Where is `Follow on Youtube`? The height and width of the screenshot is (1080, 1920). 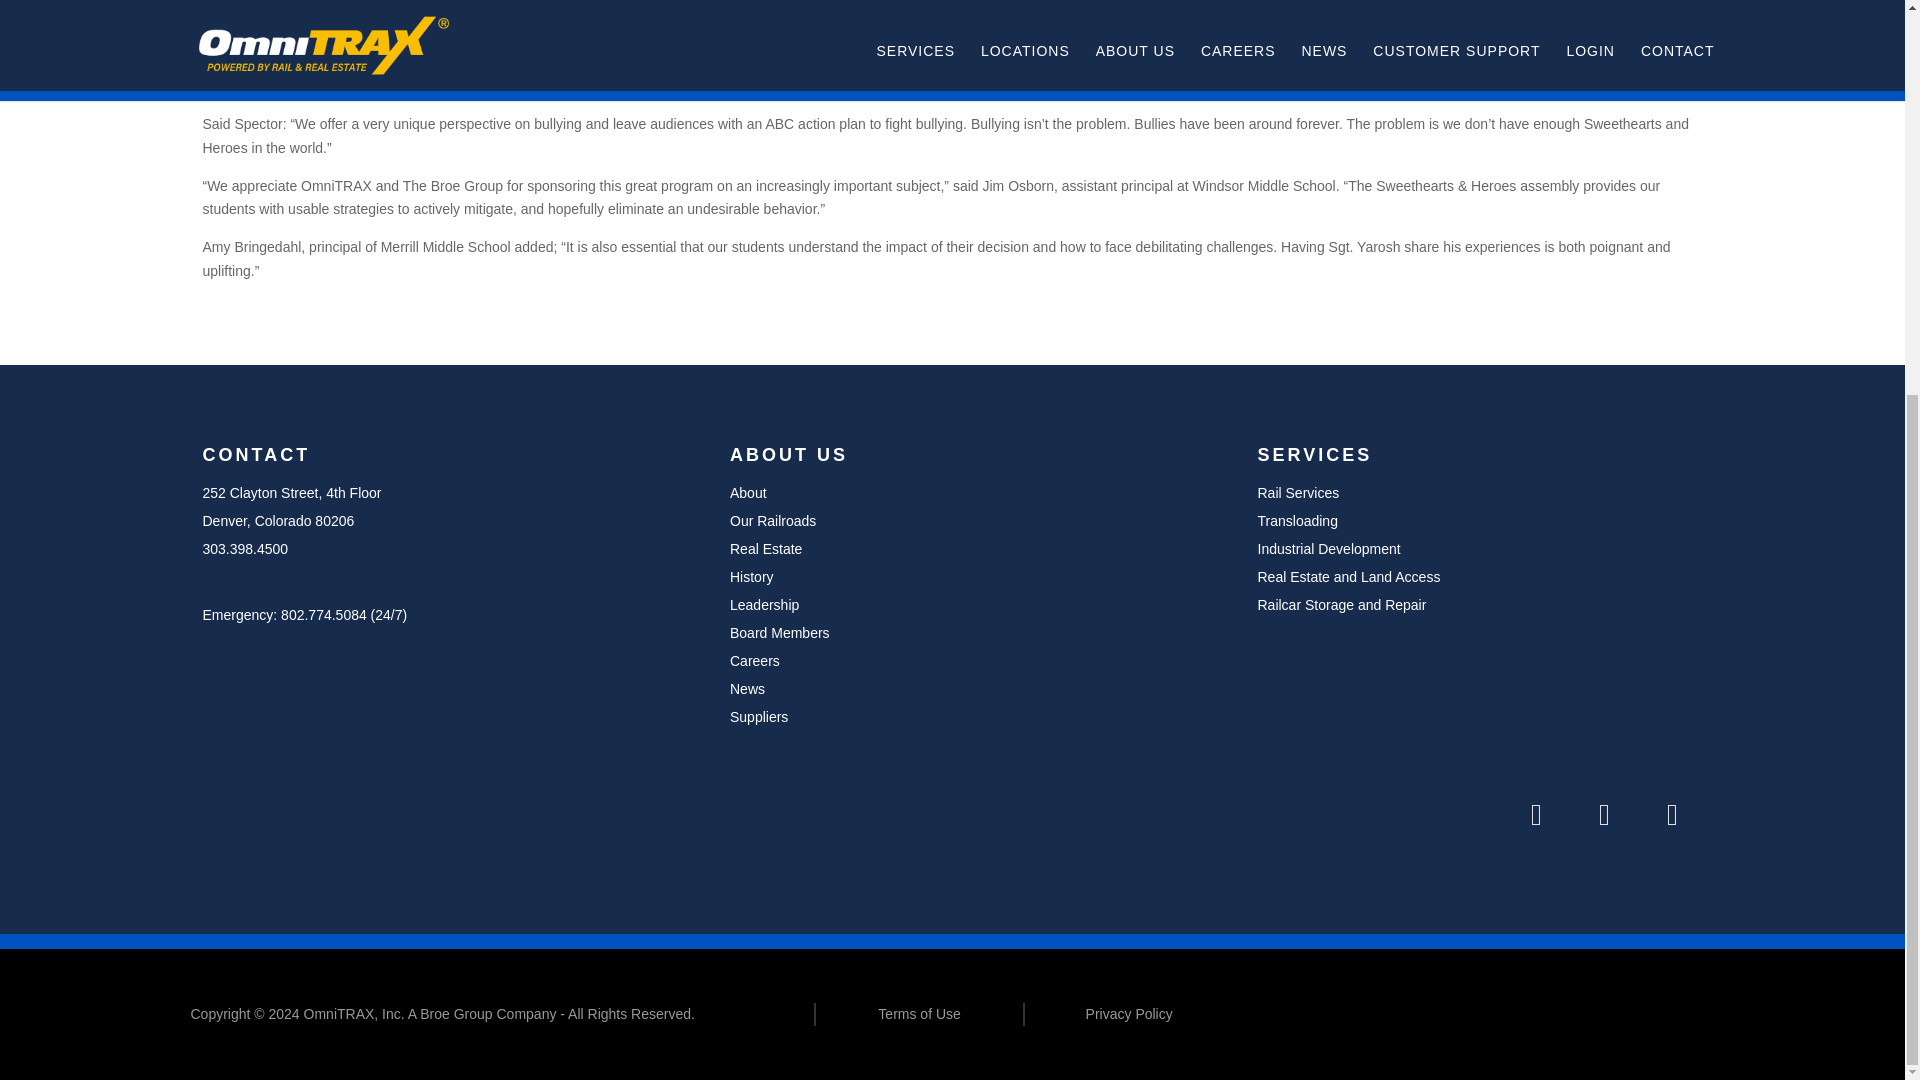 Follow on Youtube is located at coordinates (1671, 814).